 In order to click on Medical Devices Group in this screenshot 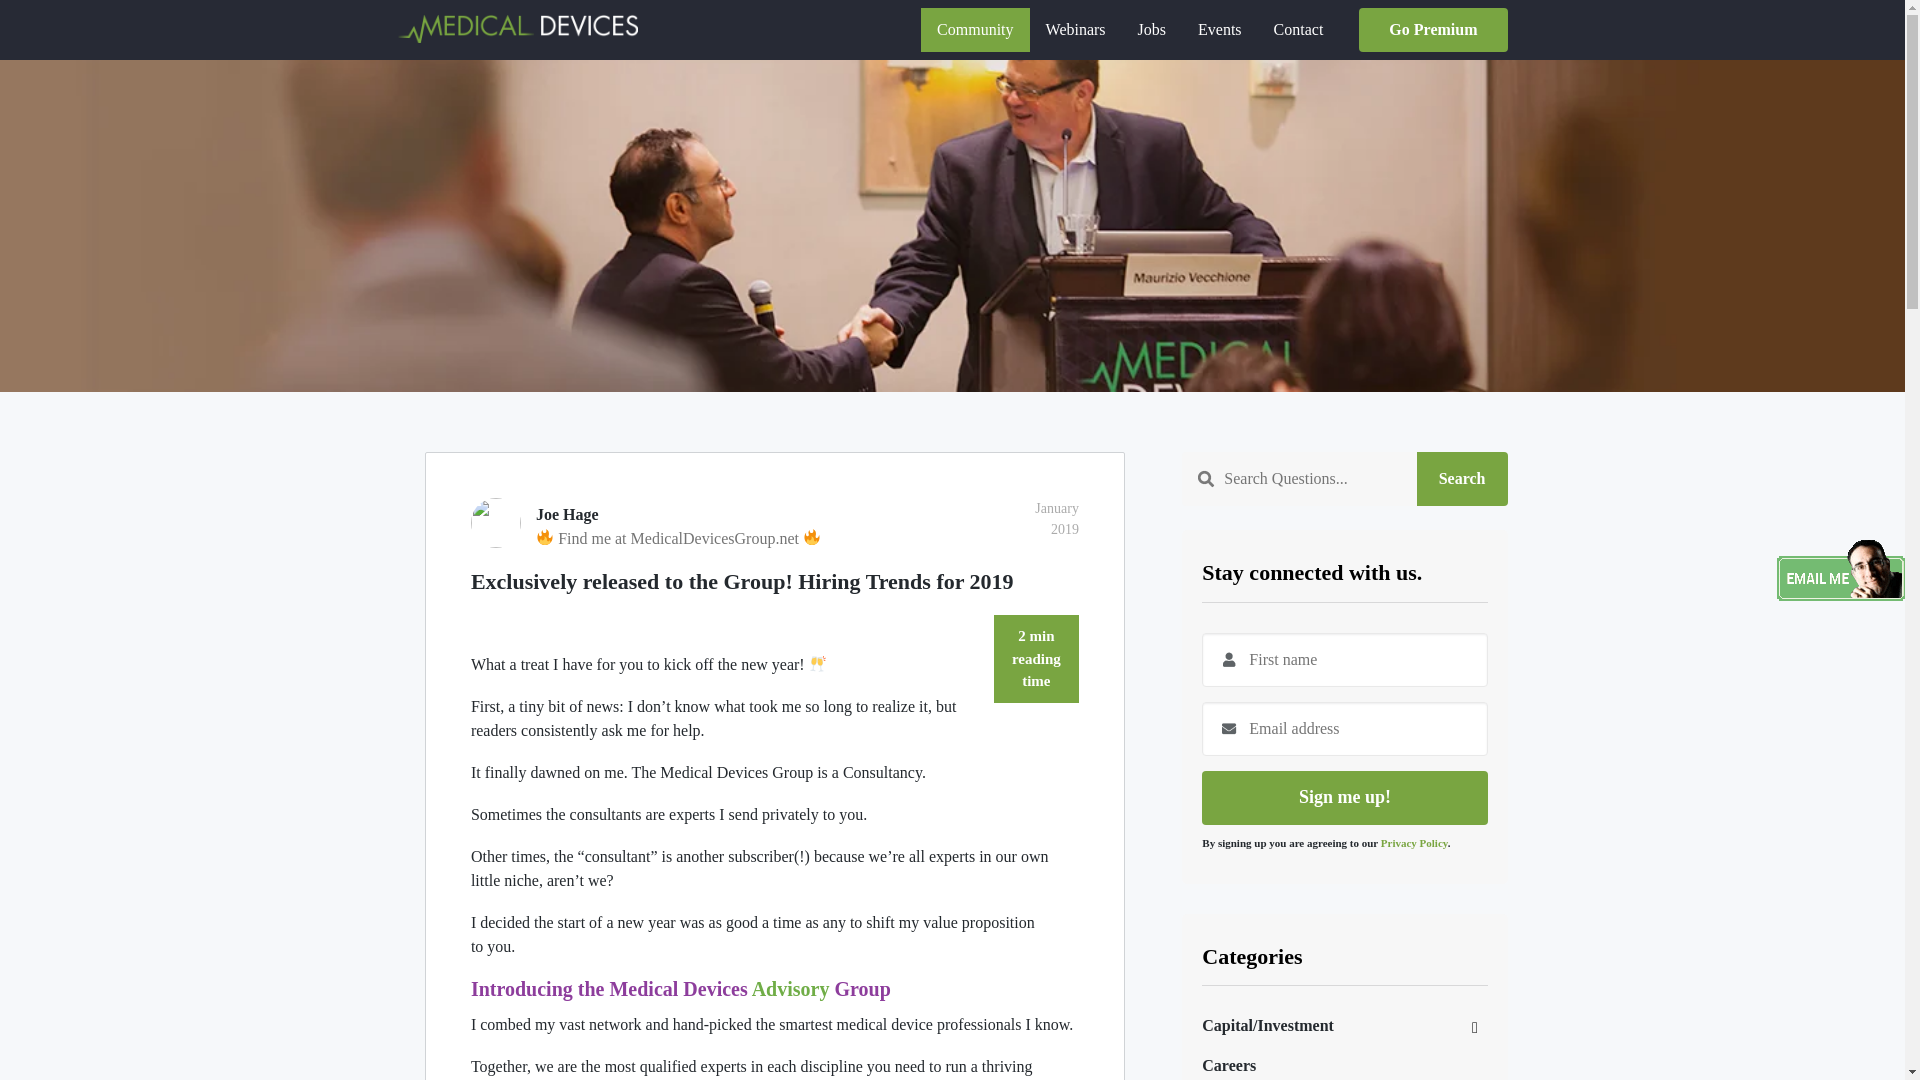, I will do `click(517, 28)`.